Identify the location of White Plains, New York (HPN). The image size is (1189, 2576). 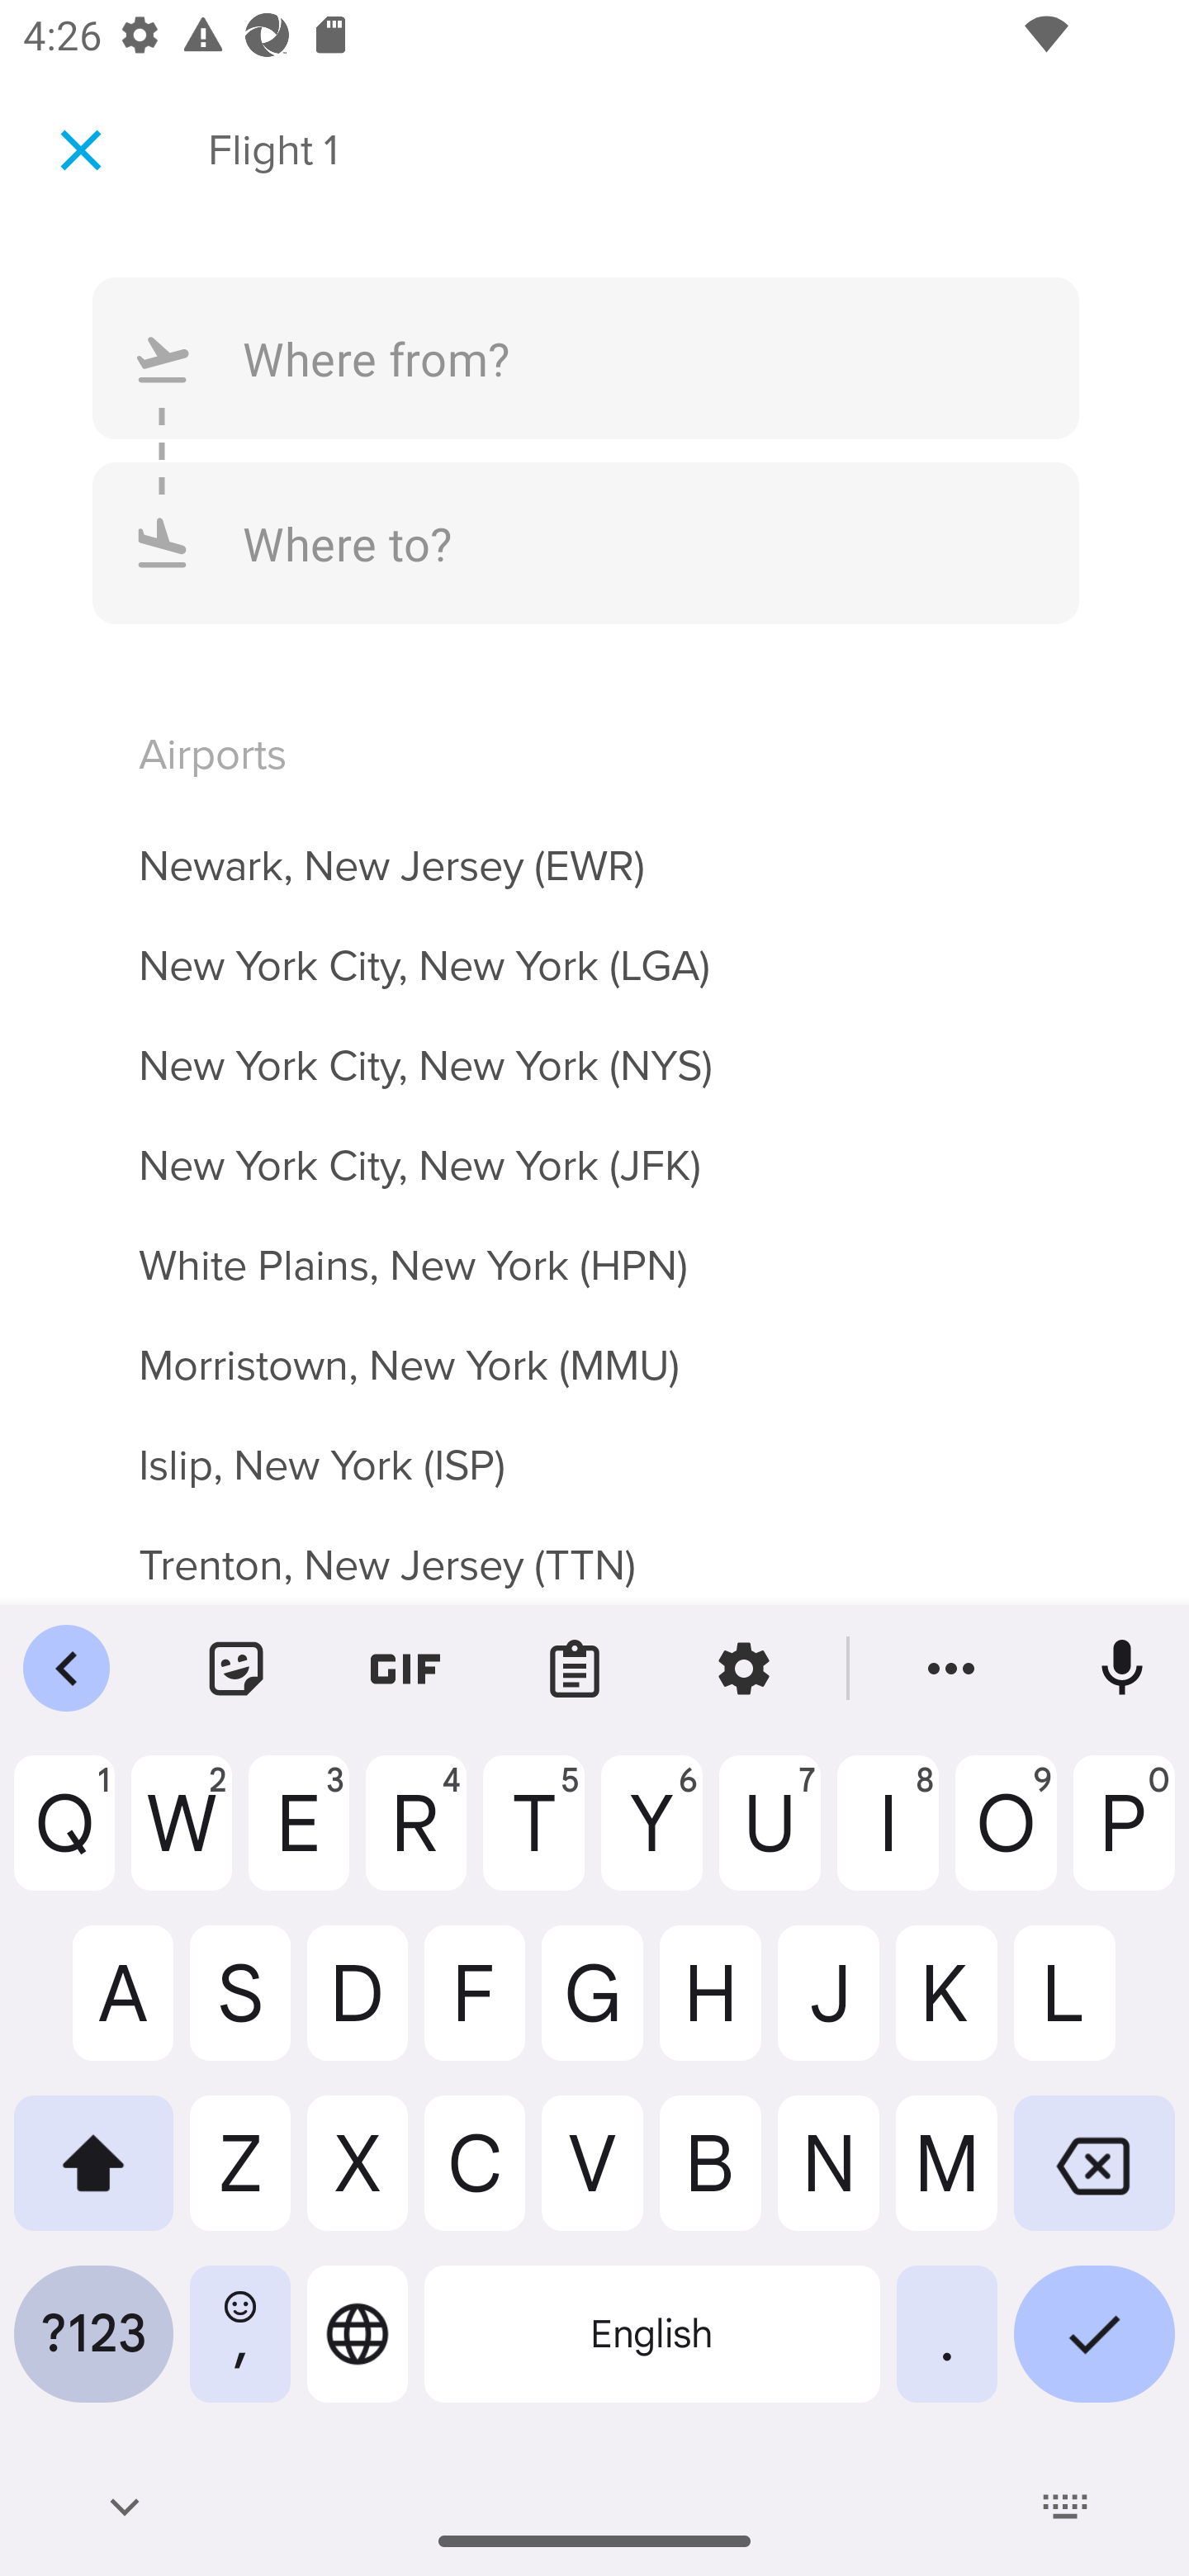
(594, 1248).